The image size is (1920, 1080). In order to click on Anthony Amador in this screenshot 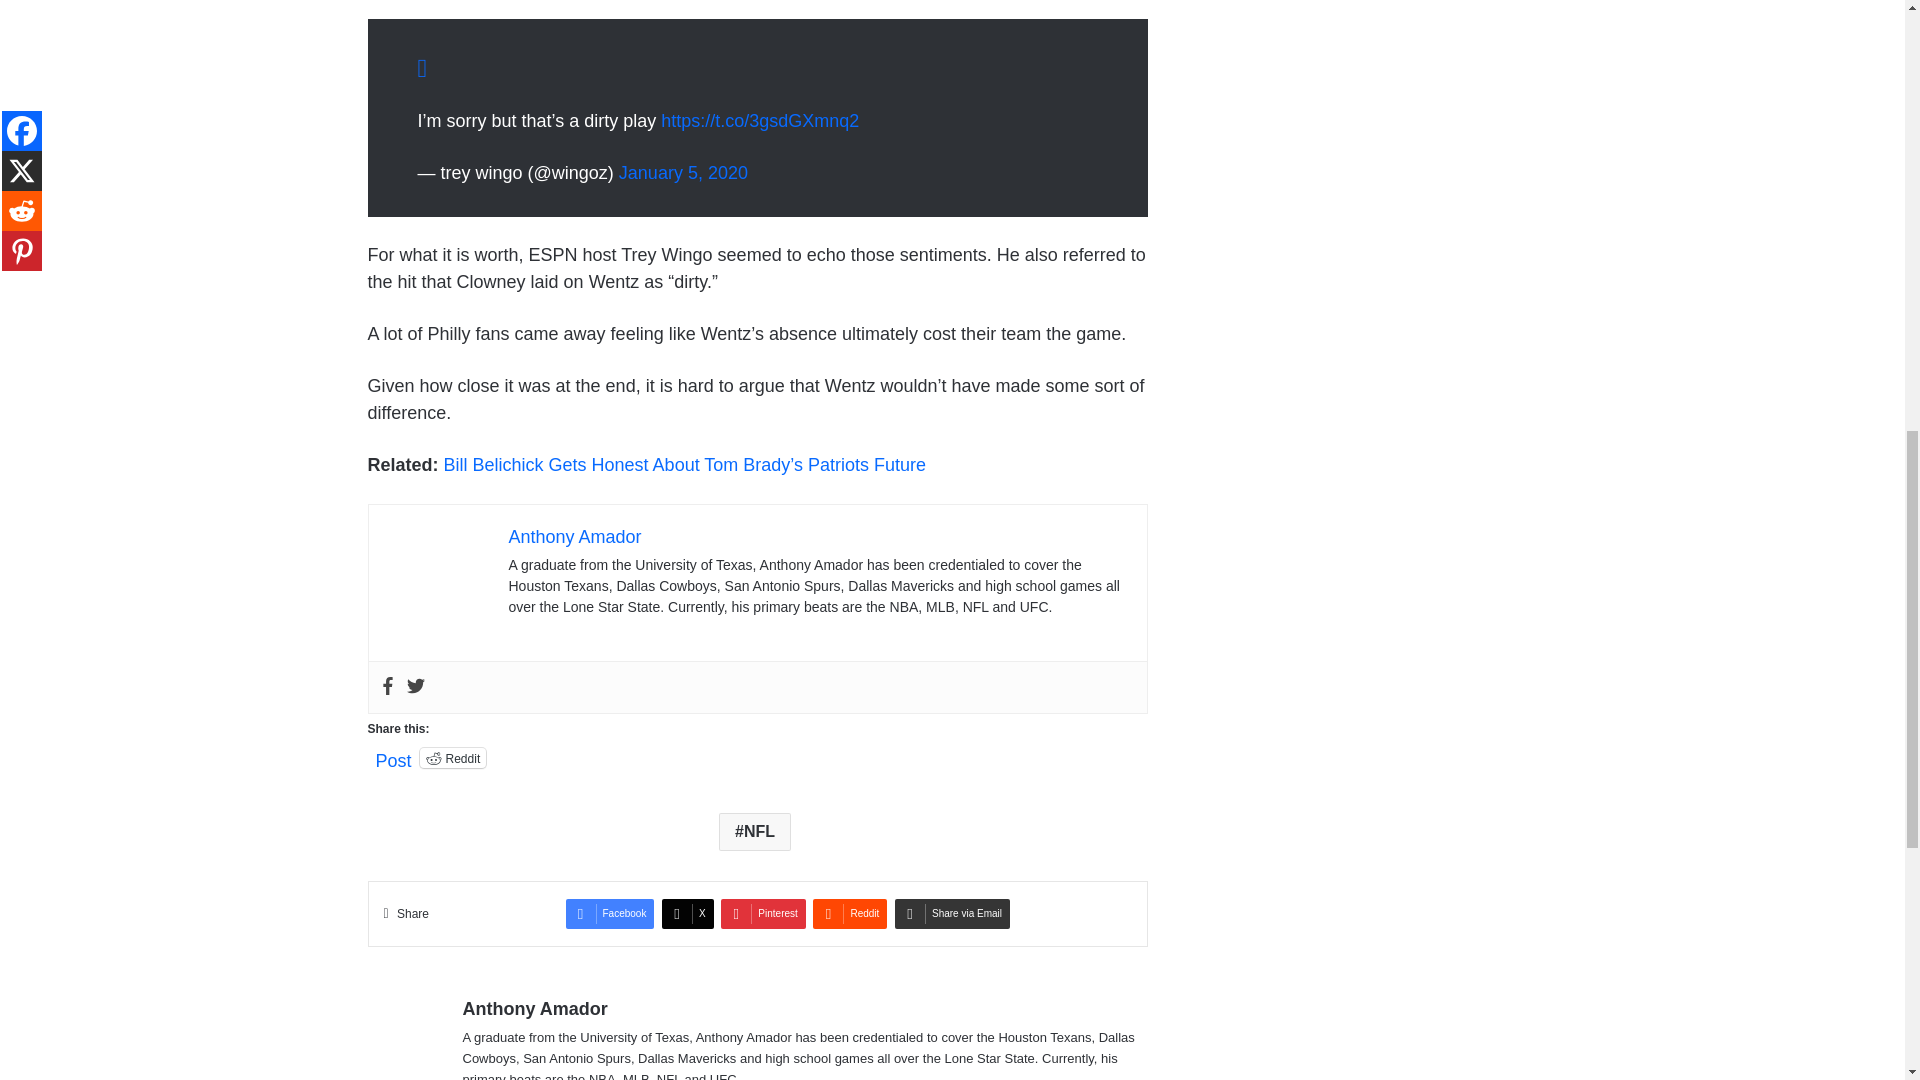, I will do `click(574, 536)`.